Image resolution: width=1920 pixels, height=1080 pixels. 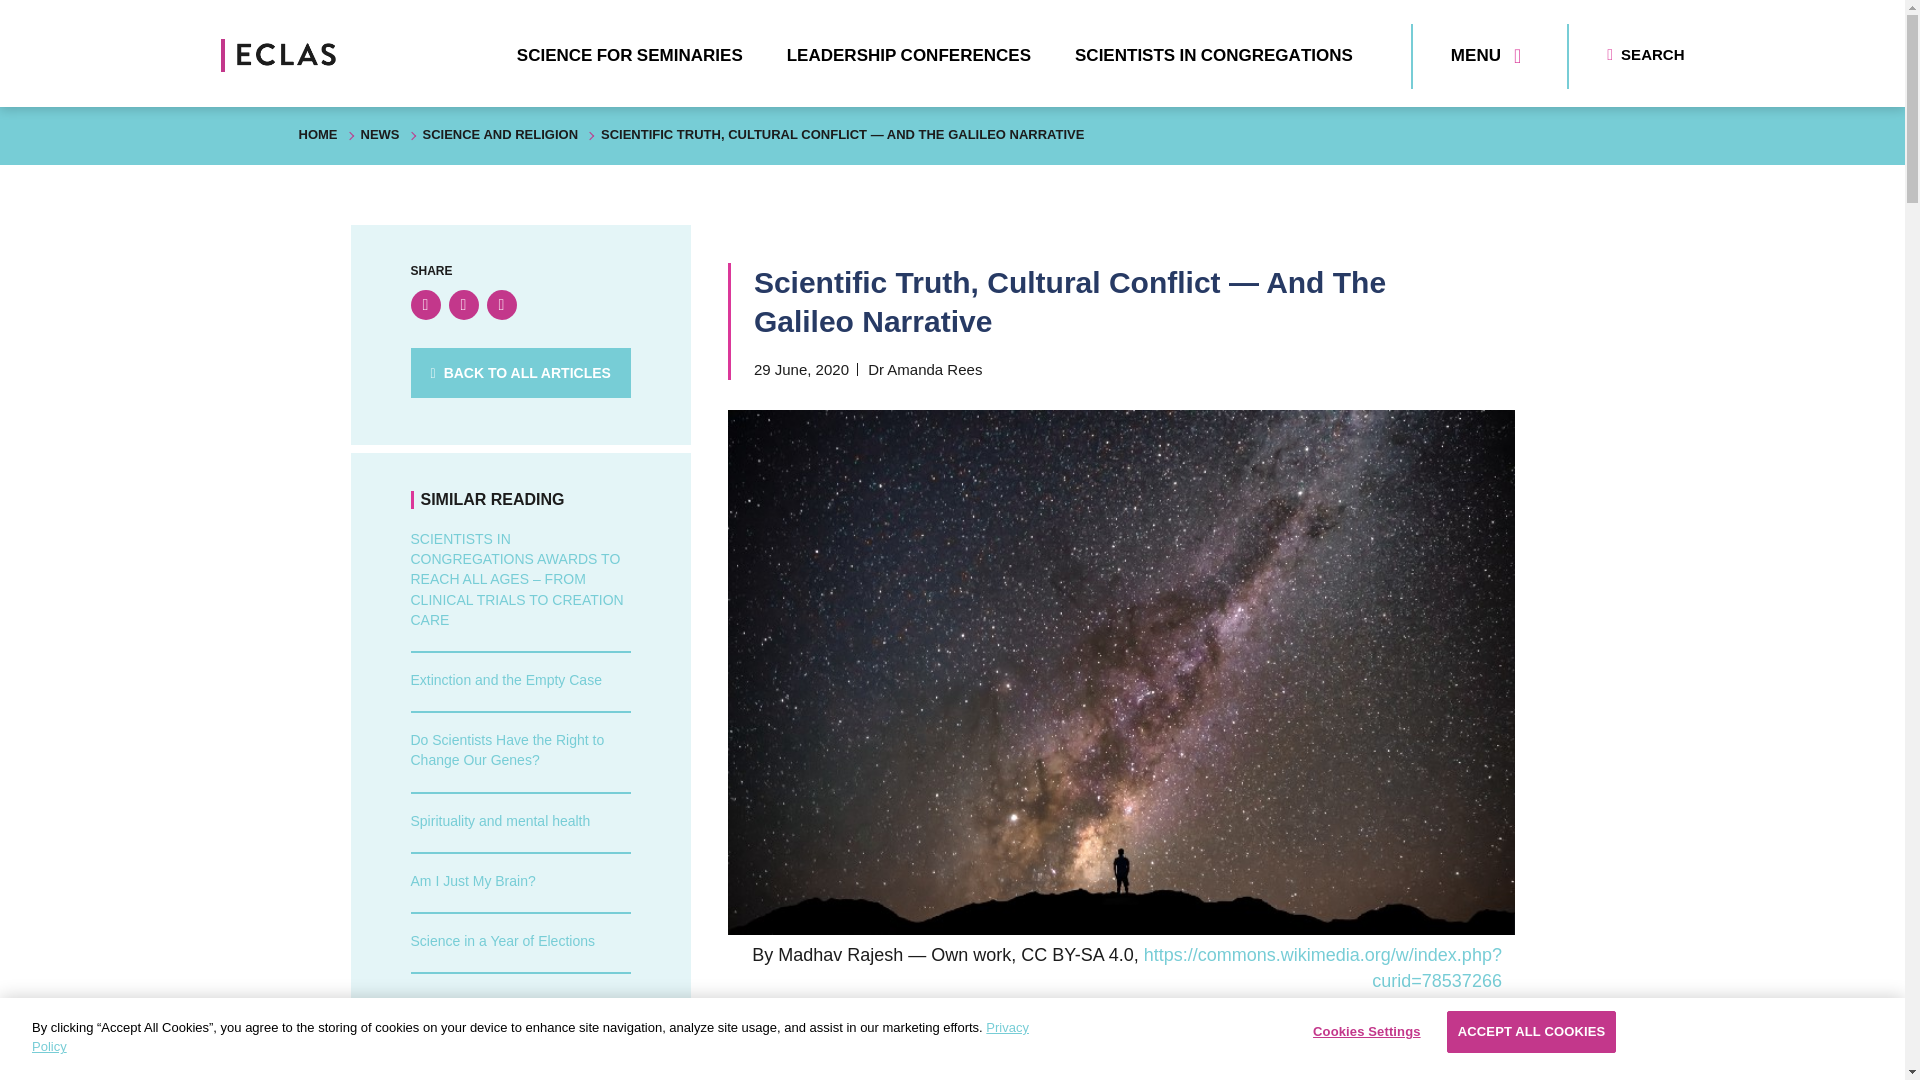 I want to click on SCIENCE FOR SEMINARIES, so click(x=630, y=55).